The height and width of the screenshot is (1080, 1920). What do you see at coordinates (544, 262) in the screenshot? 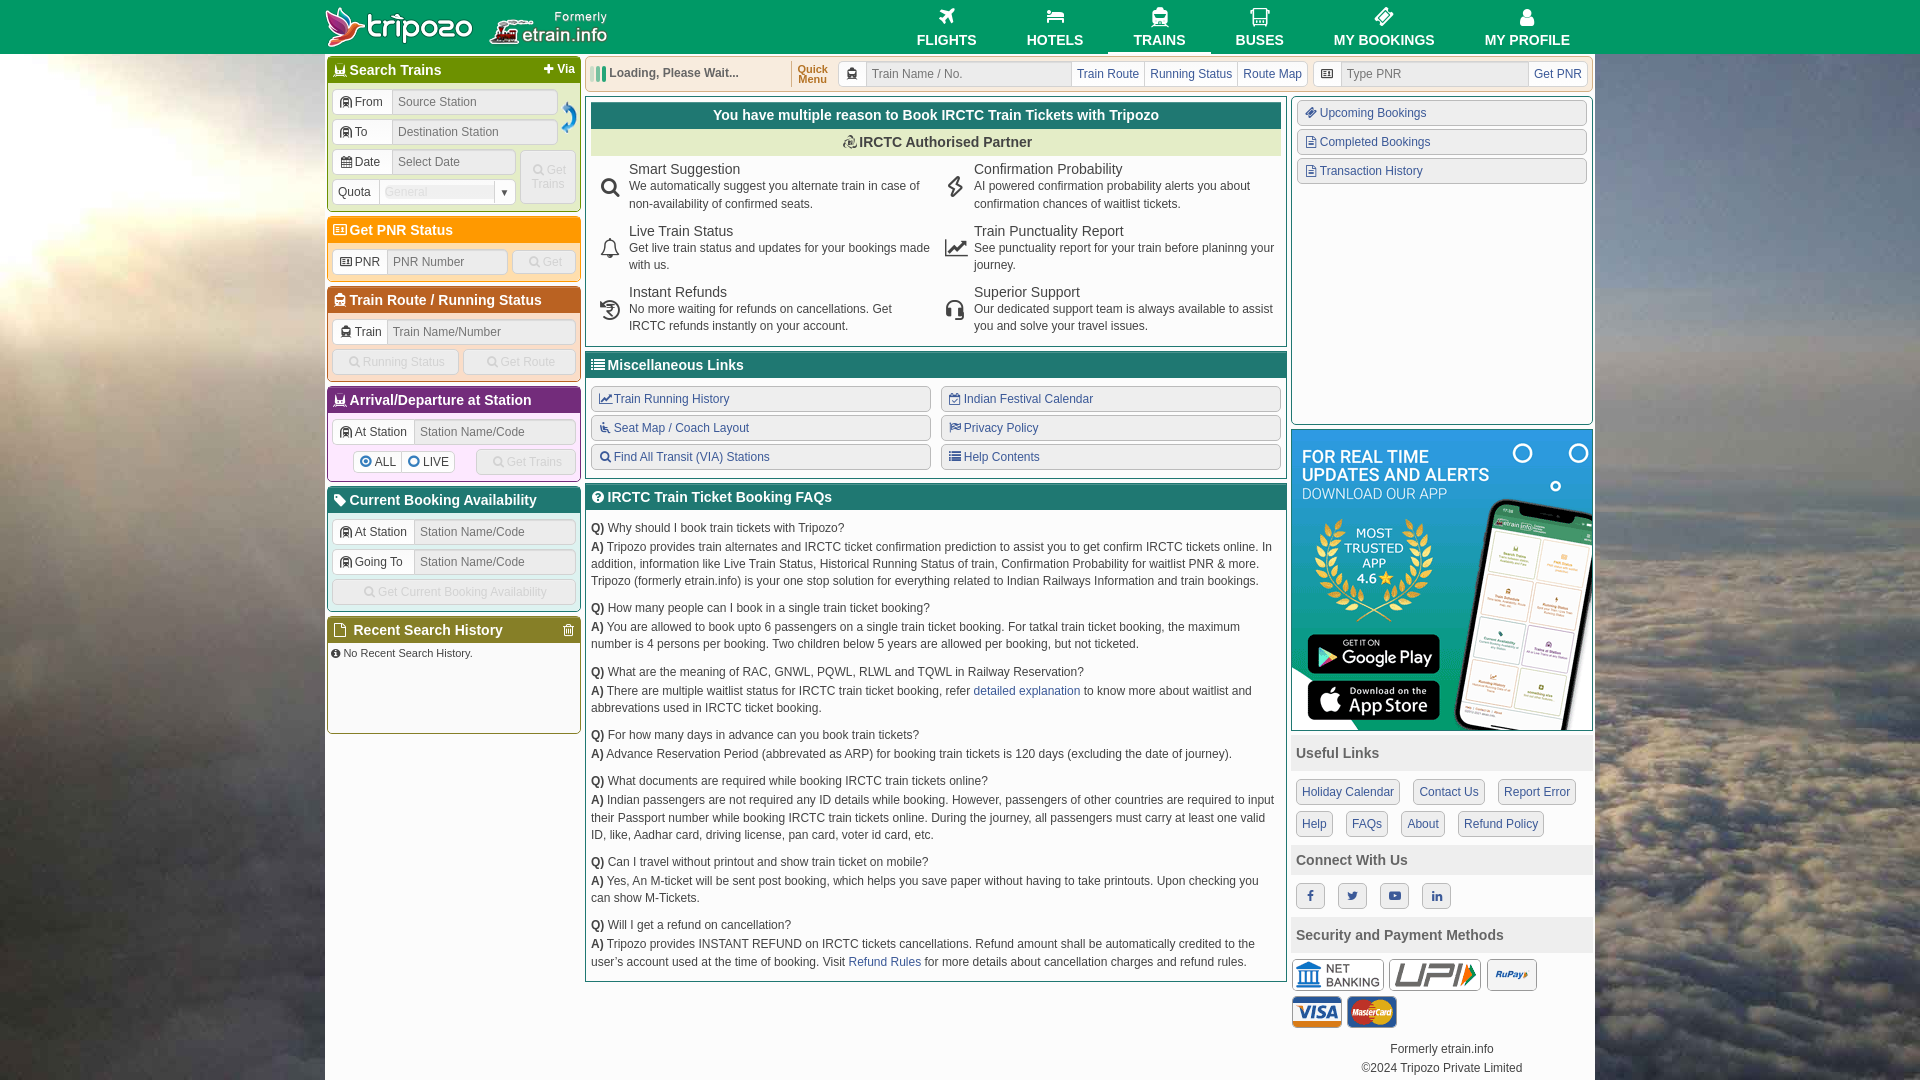
I see `Get` at bounding box center [544, 262].